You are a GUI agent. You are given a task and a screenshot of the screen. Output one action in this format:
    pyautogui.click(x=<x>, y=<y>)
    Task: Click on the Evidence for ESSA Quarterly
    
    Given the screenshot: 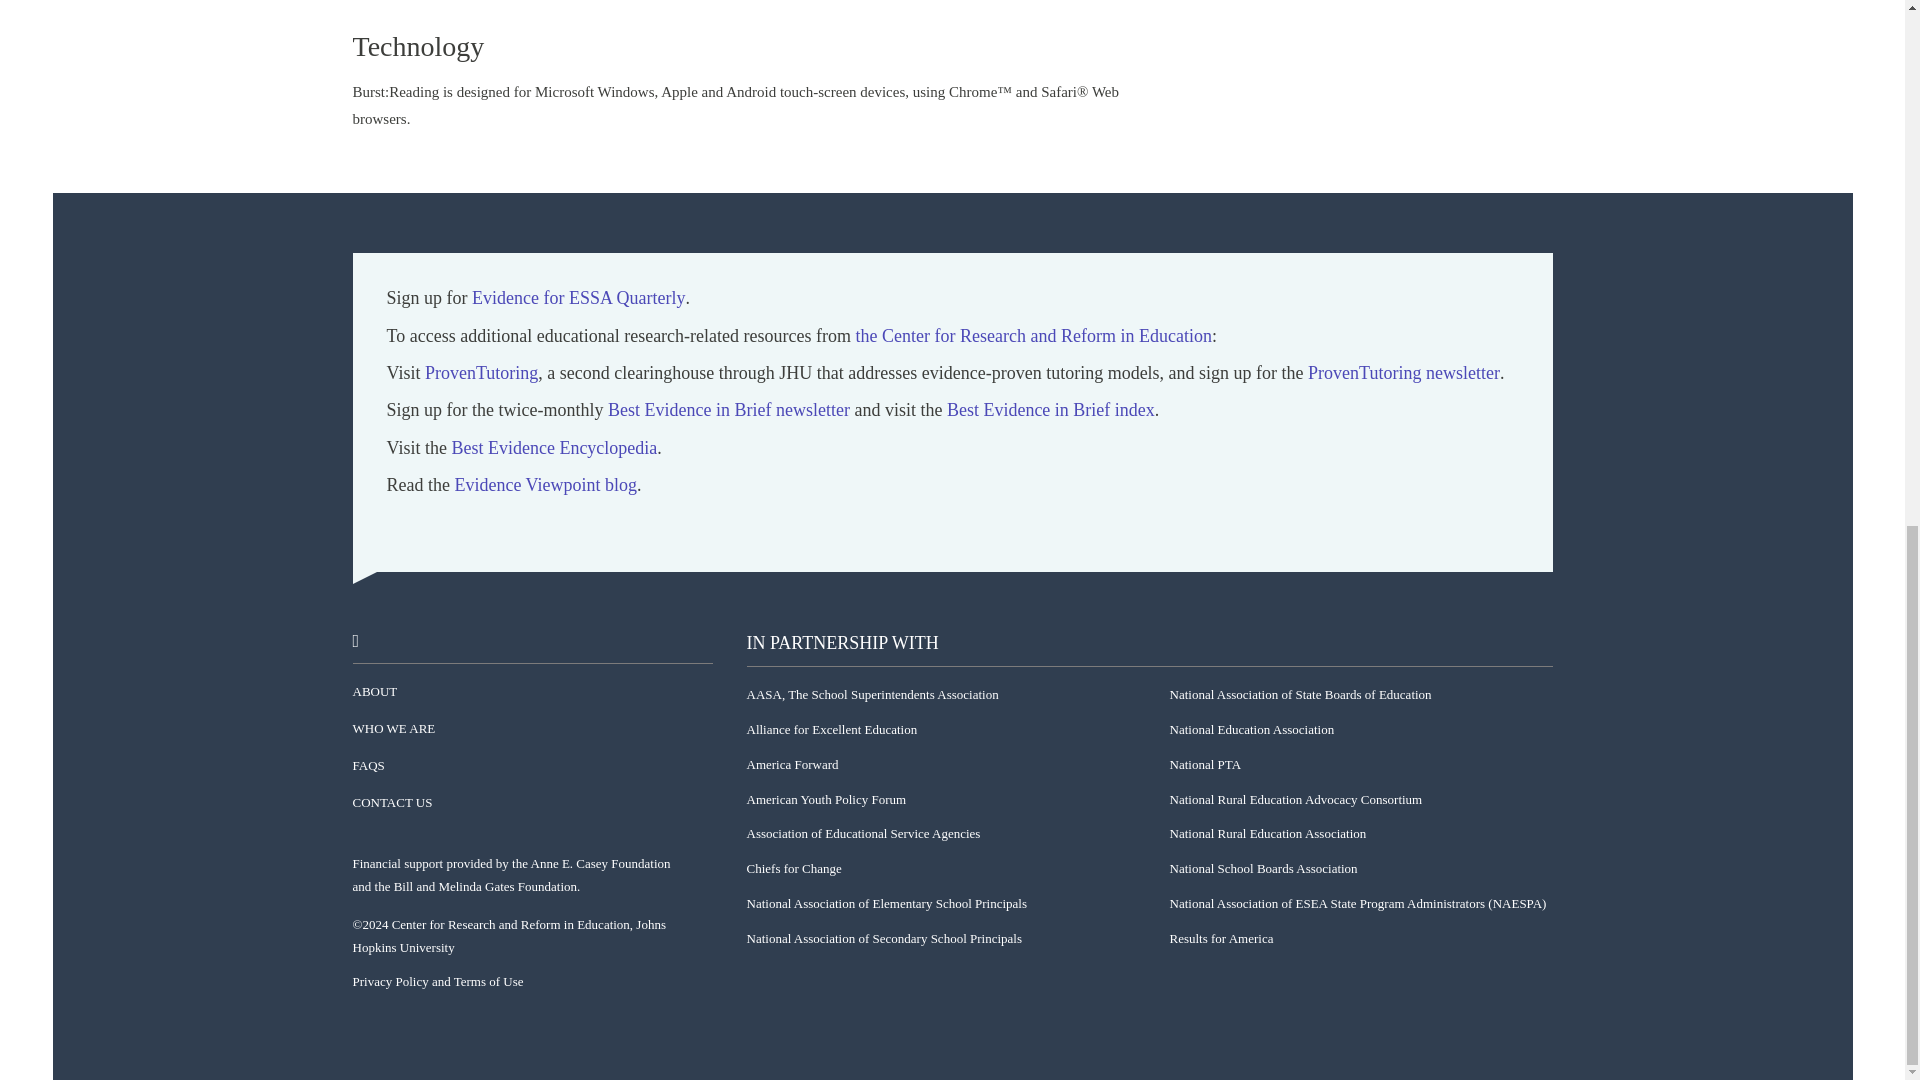 What is the action you would take?
    pyautogui.click(x=578, y=298)
    